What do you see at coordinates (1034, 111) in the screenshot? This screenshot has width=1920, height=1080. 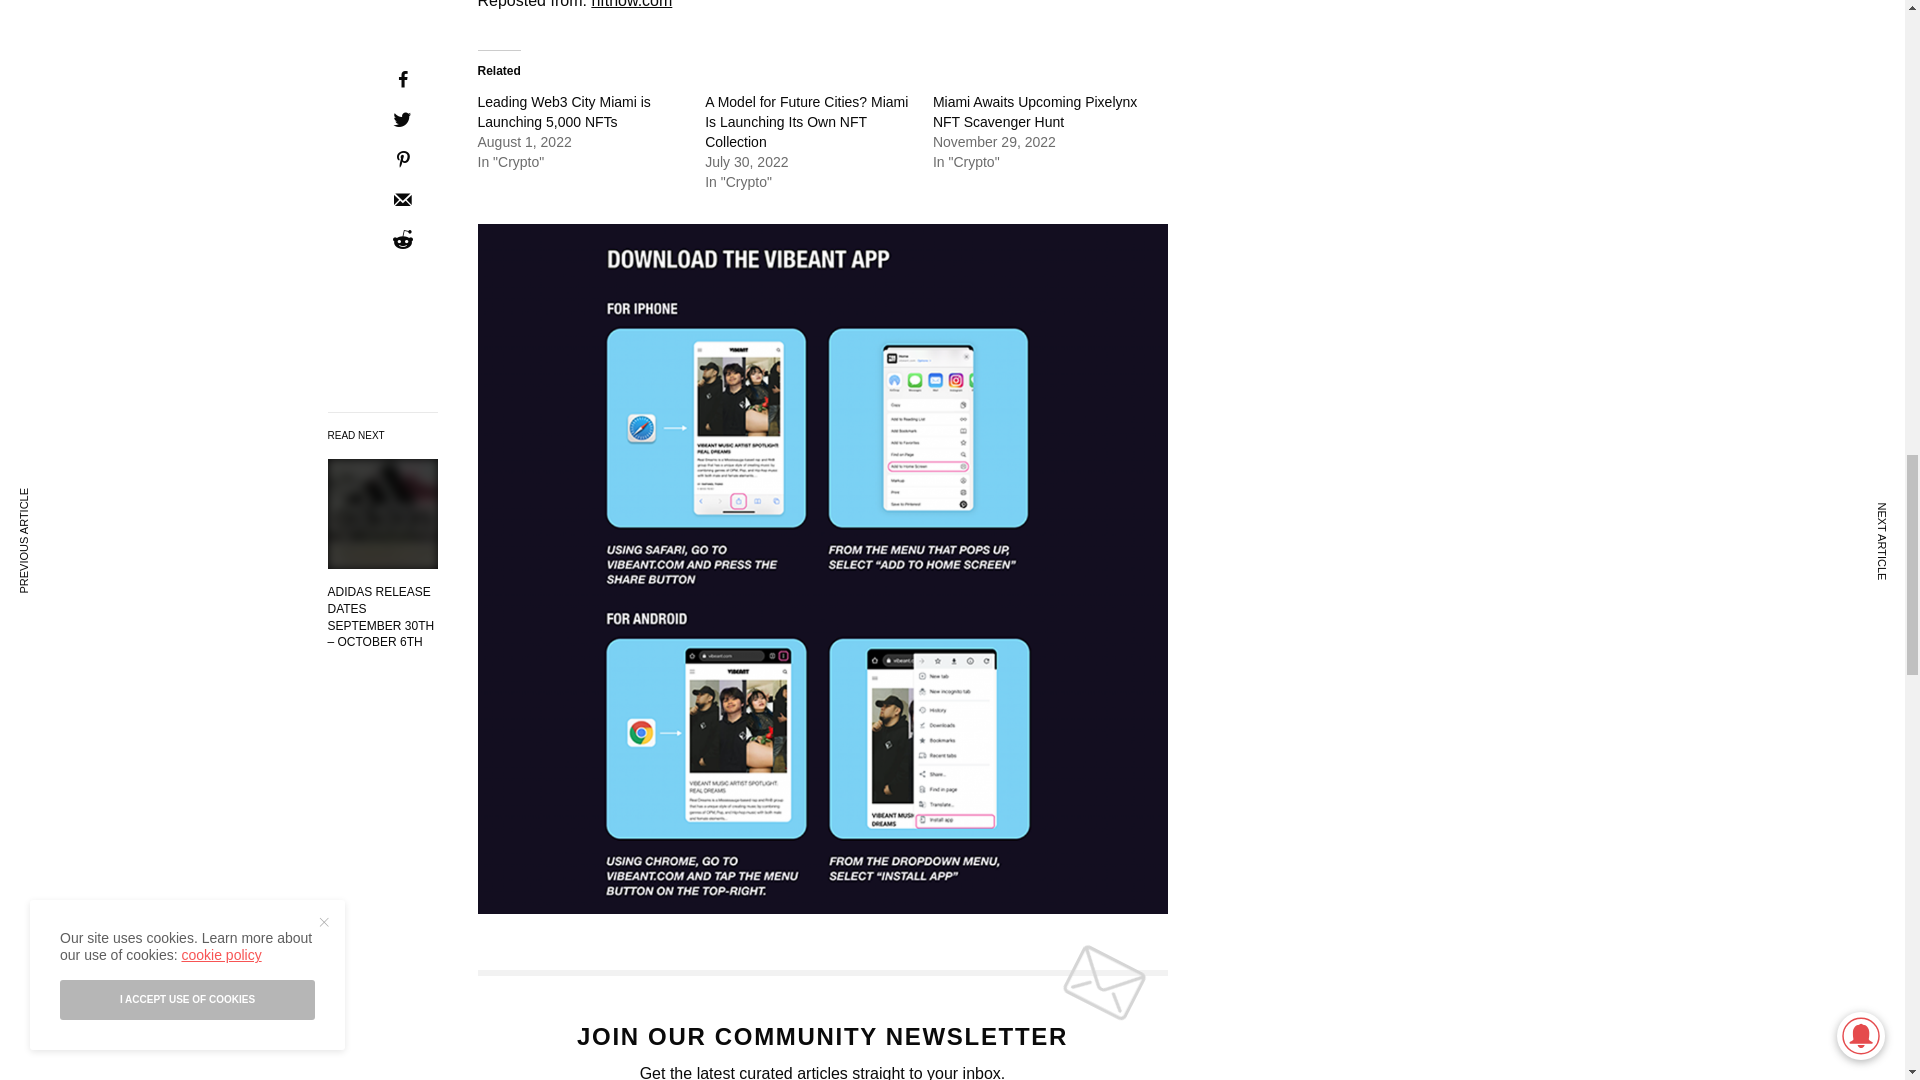 I see `Miami Awaits Upcoming Pixelynx NFT Scavenger Hunt` at bounding box center [1034, 111].